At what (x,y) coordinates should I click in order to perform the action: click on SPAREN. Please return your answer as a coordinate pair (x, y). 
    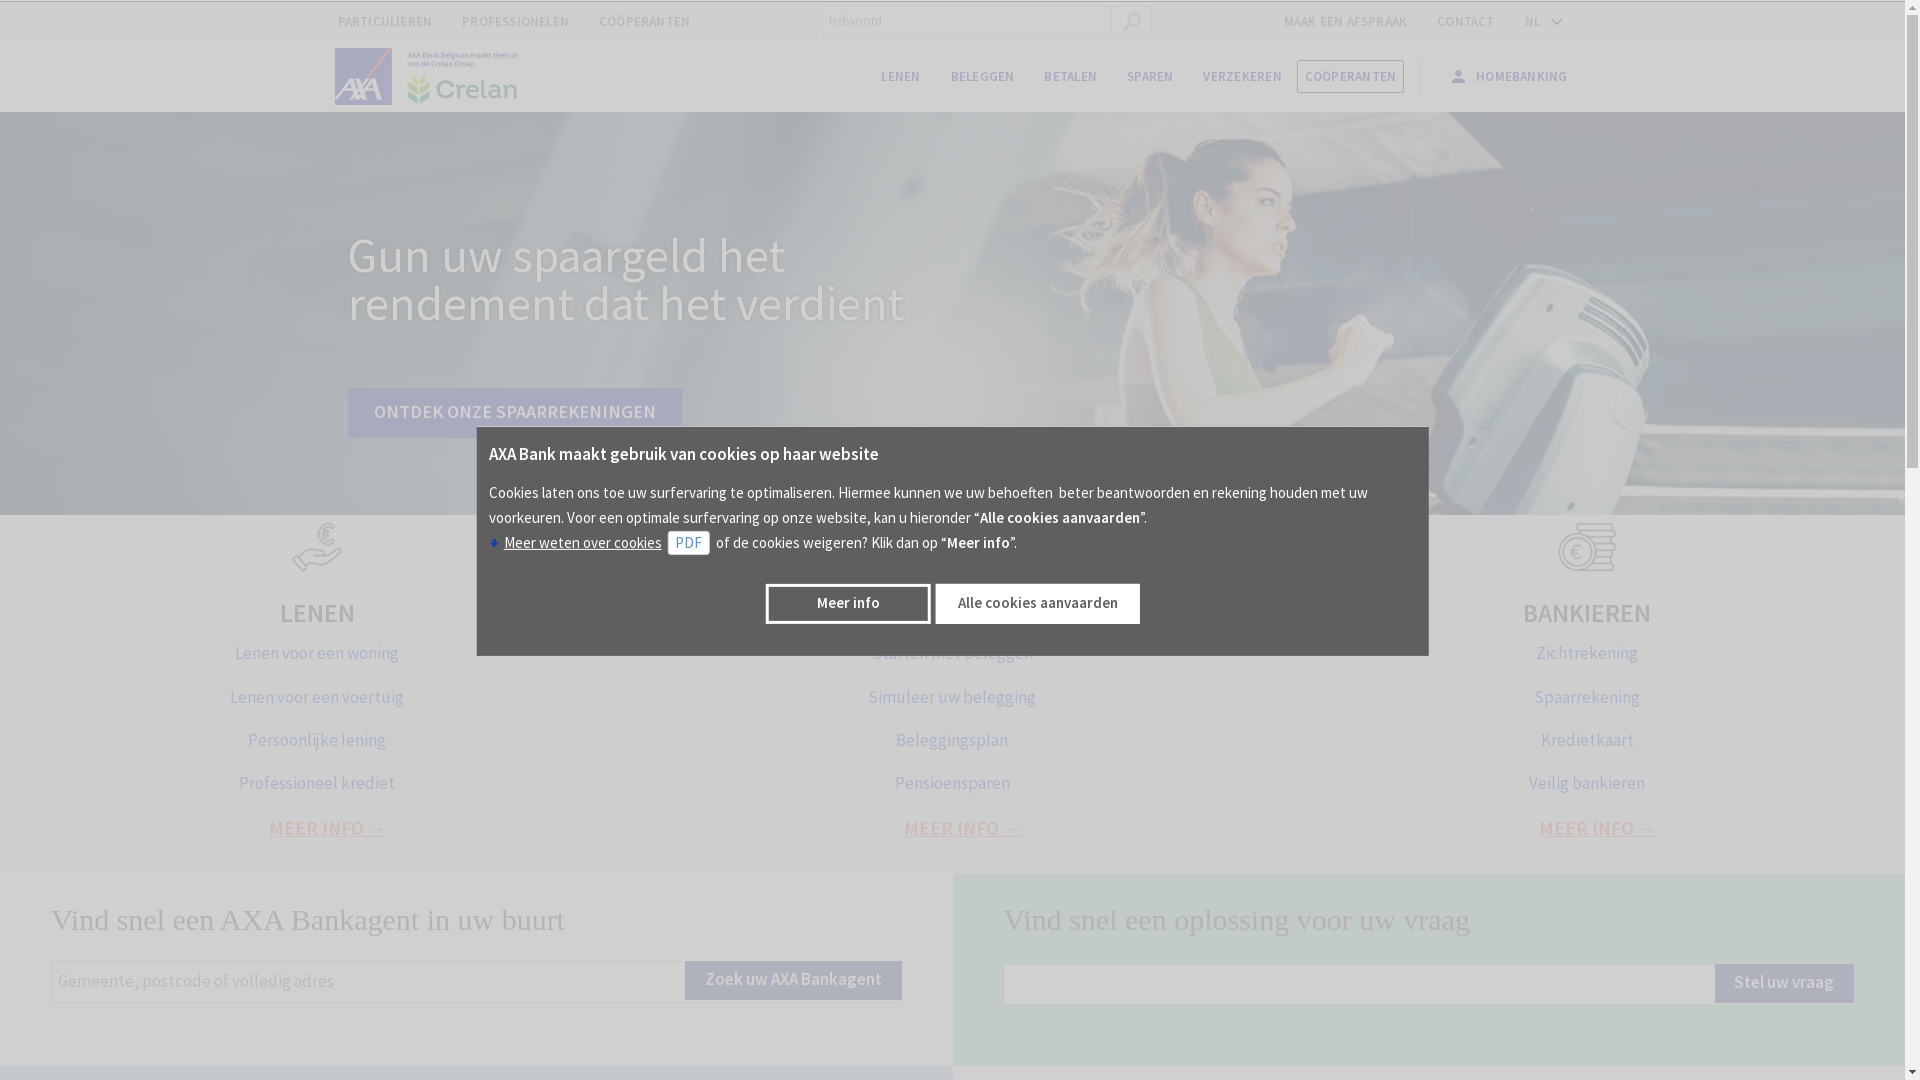
    Looking at the image, I should click on (1150, 77).